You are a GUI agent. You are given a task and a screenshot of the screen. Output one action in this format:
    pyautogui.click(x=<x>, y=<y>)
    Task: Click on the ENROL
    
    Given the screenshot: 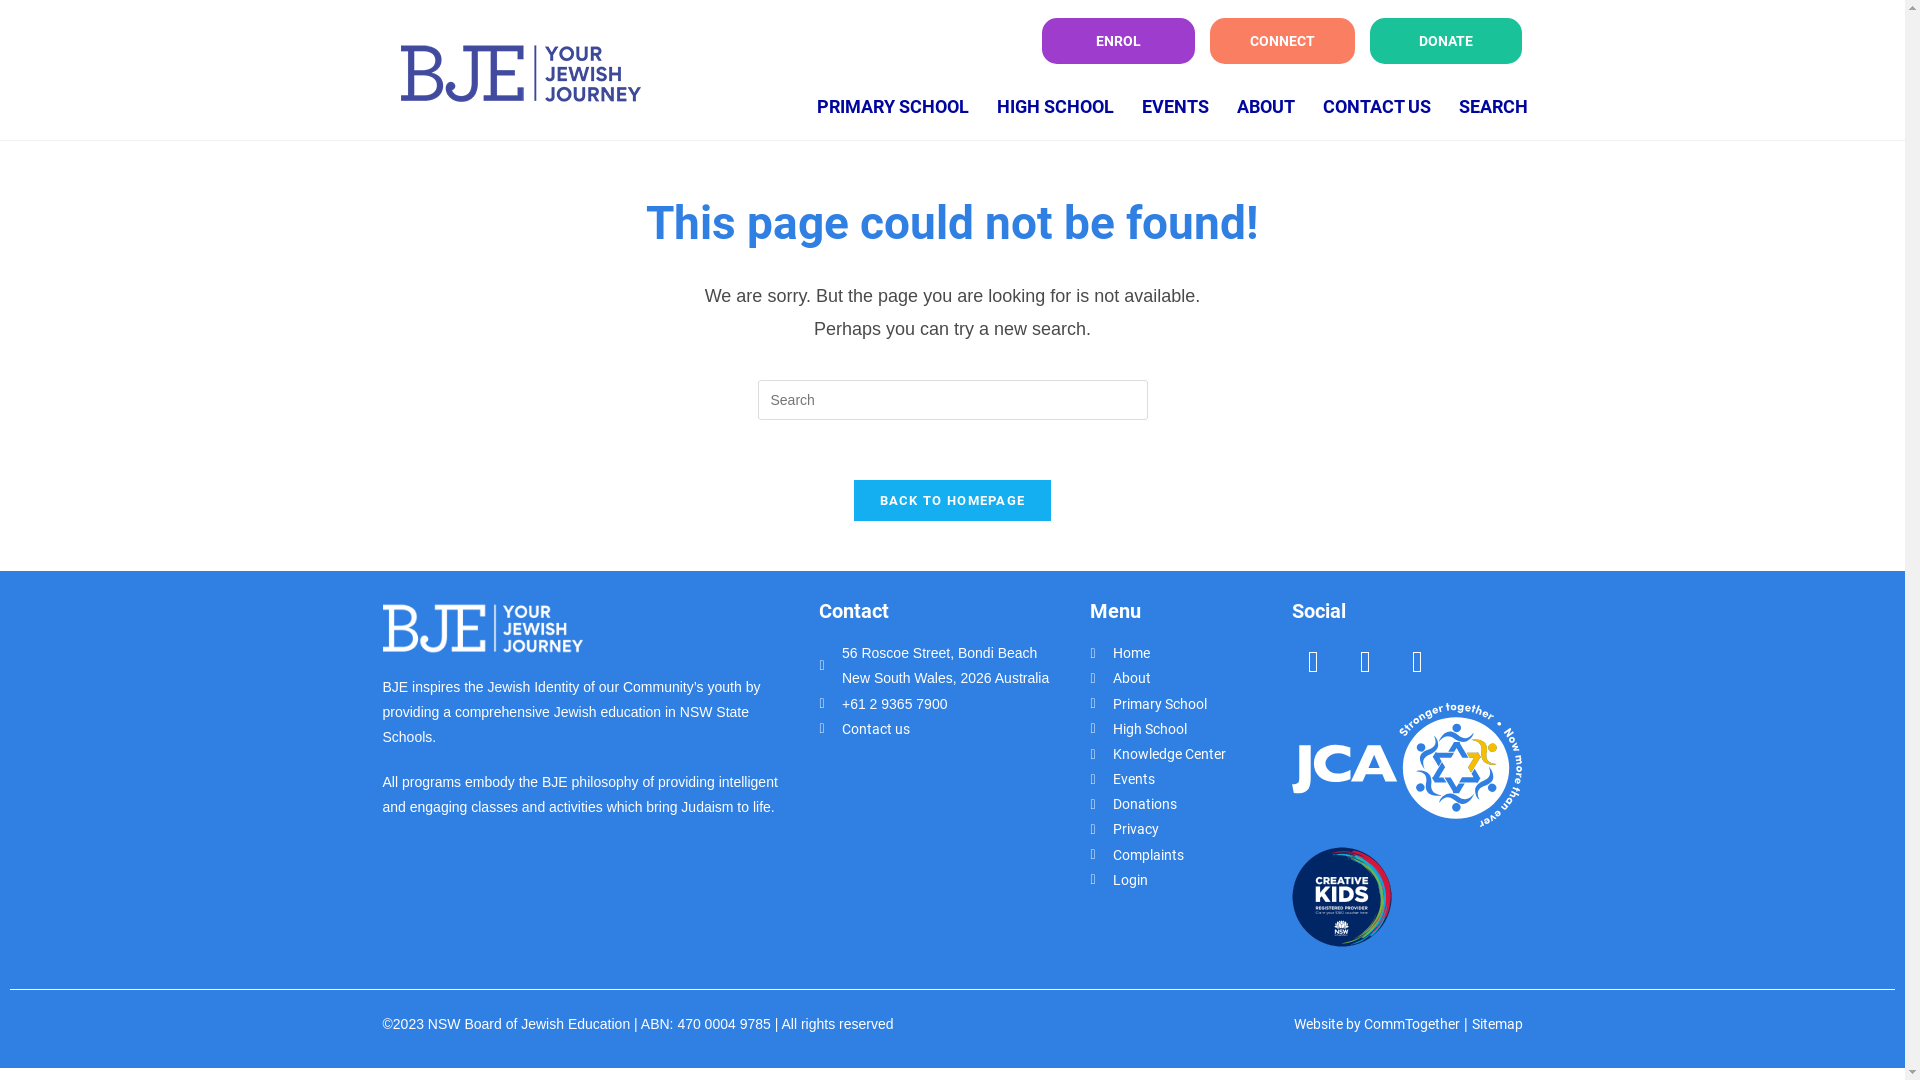 What is the action you would take?
    pyautogui.click(x=1118, y=41)
    